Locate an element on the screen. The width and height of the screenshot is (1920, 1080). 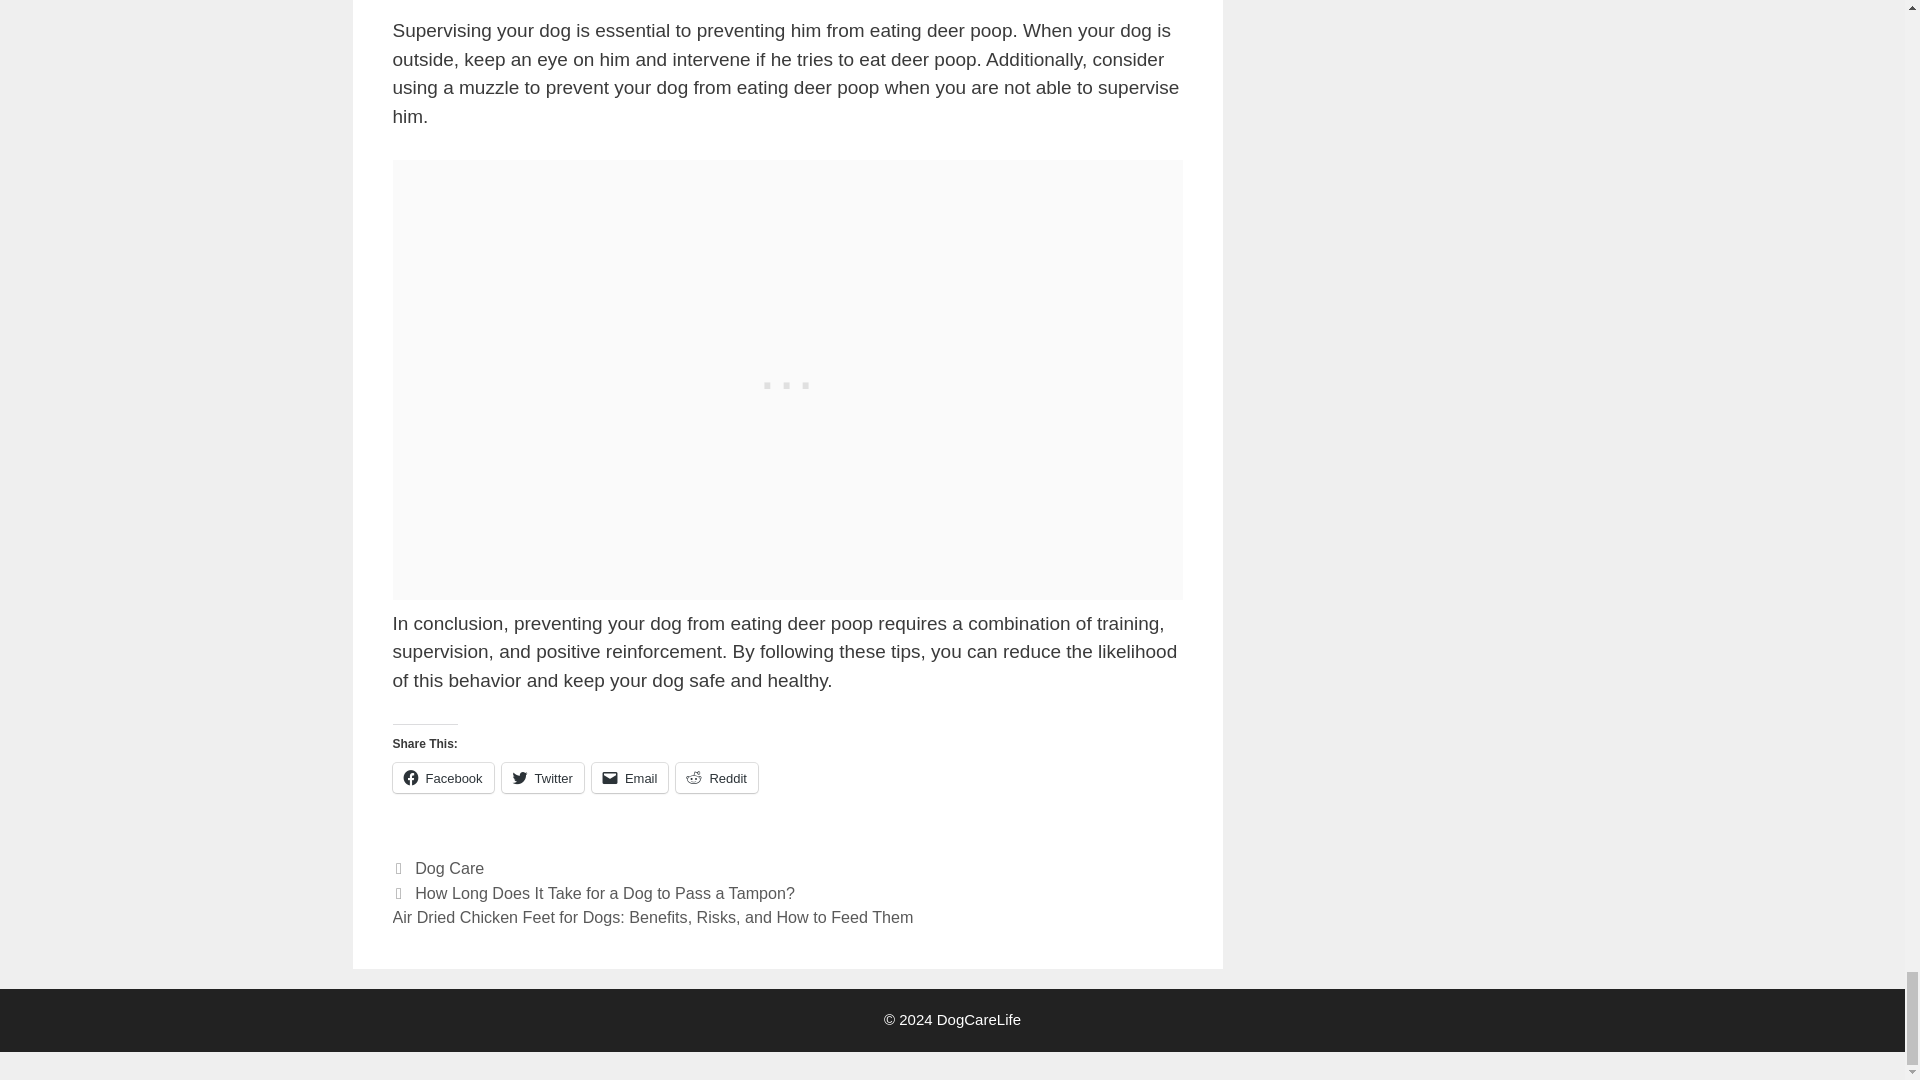
Reddit is located at coordinates (716, 777).